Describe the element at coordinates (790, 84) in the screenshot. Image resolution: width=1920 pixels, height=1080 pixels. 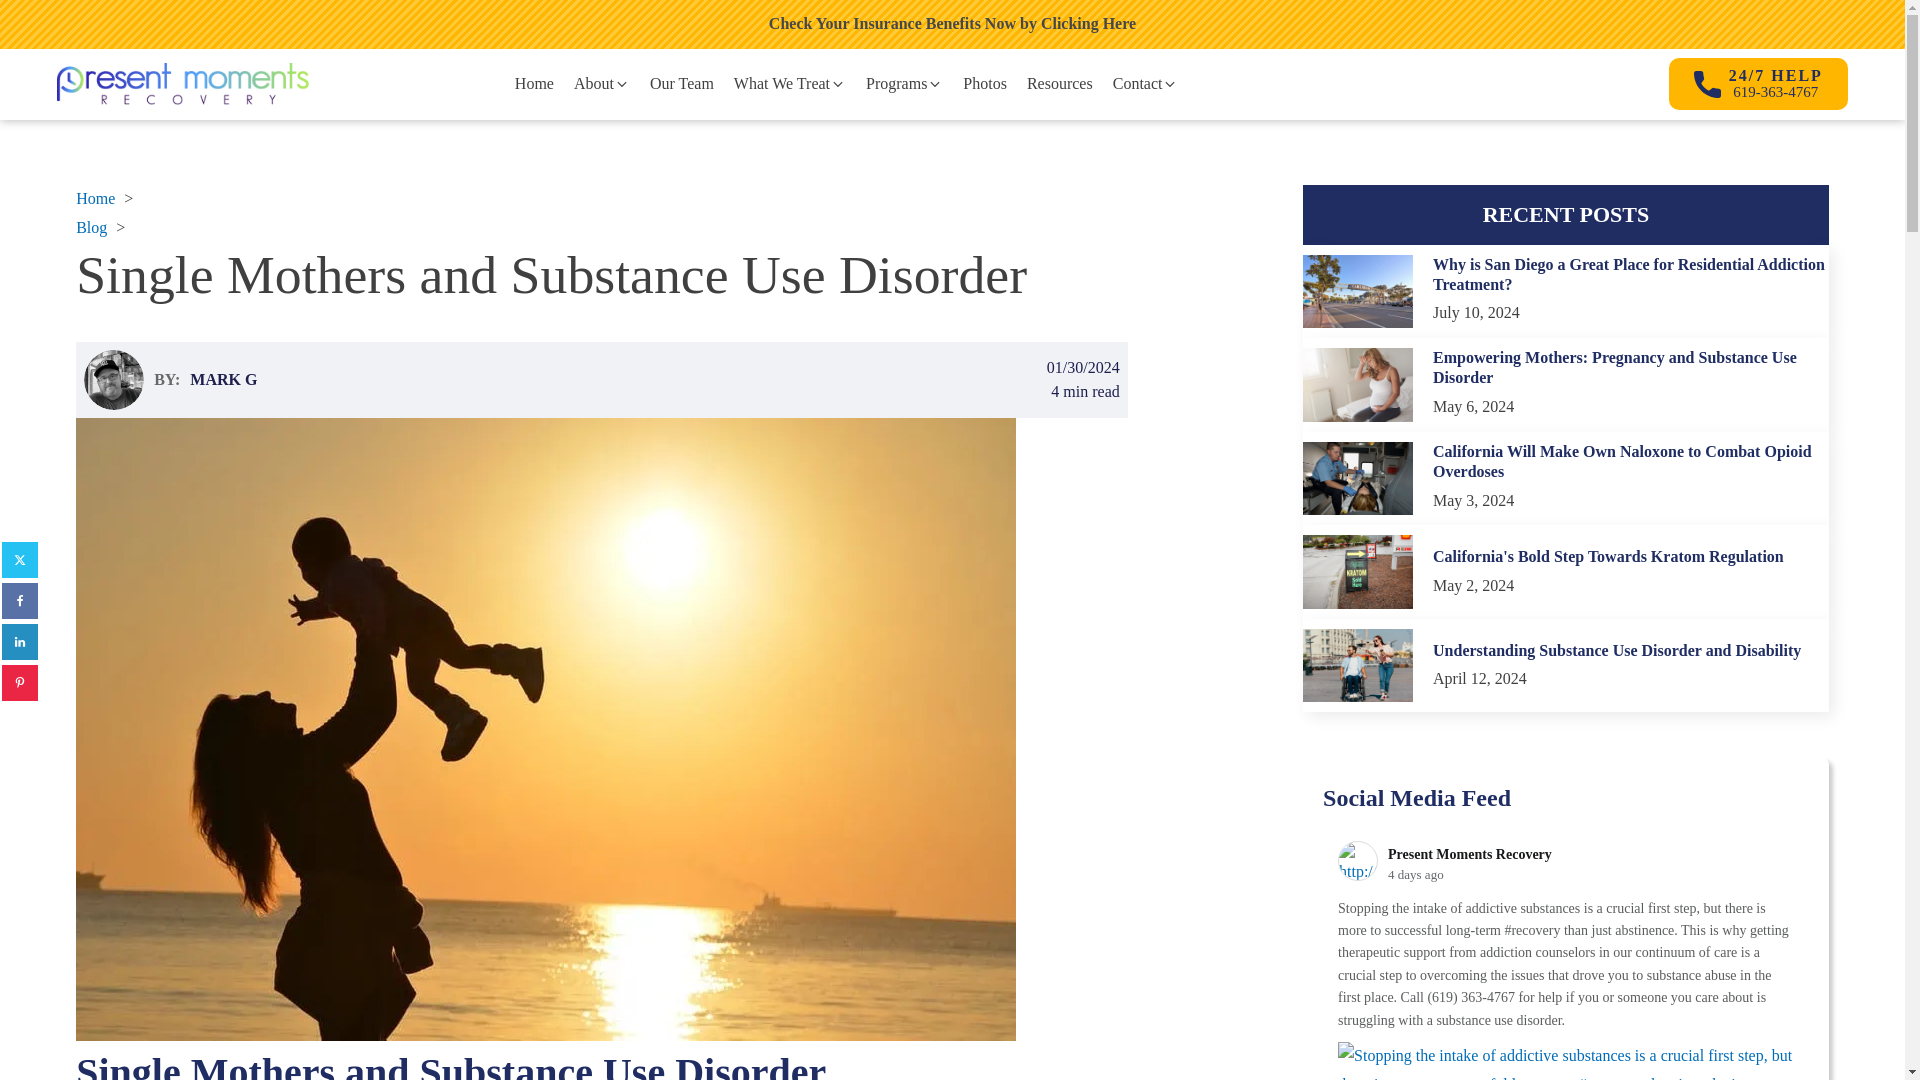
I see `What We Treat` at that location.